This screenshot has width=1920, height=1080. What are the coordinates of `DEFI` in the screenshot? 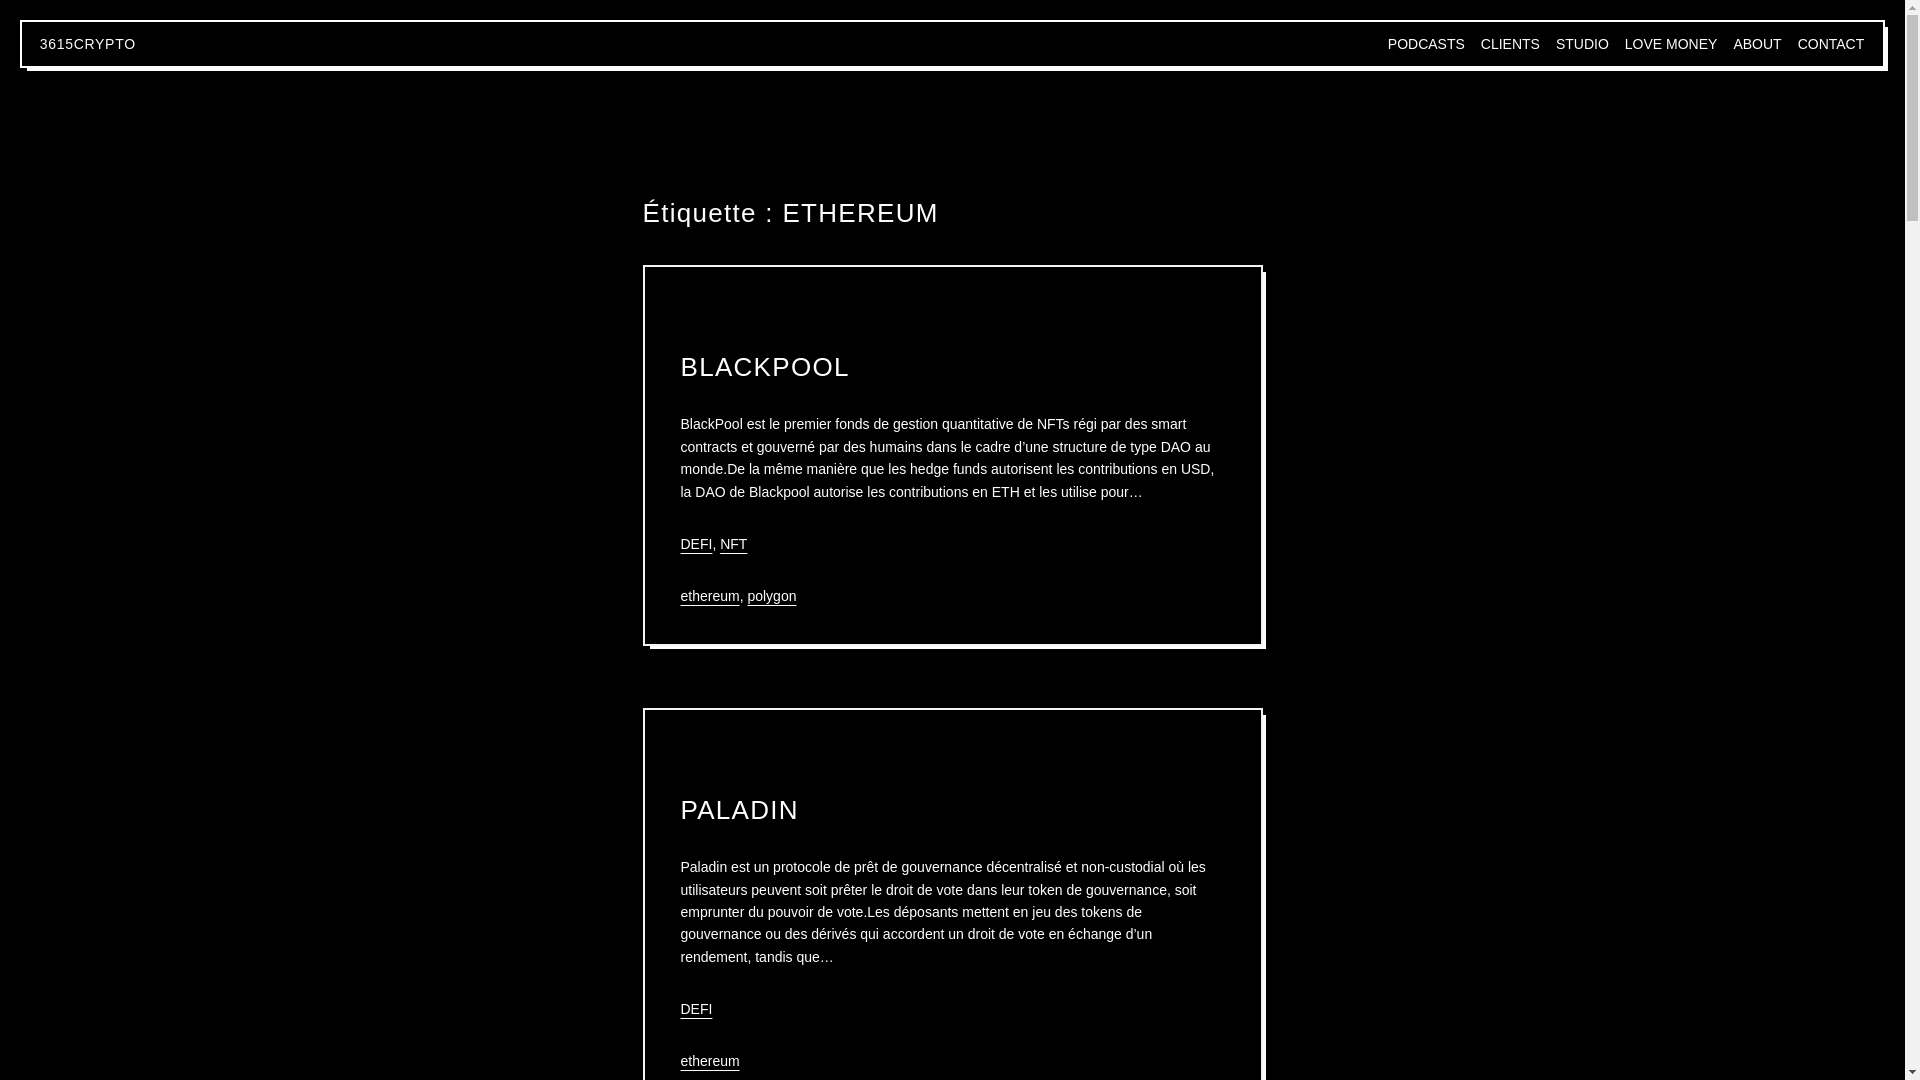 It's located at (696, 544).